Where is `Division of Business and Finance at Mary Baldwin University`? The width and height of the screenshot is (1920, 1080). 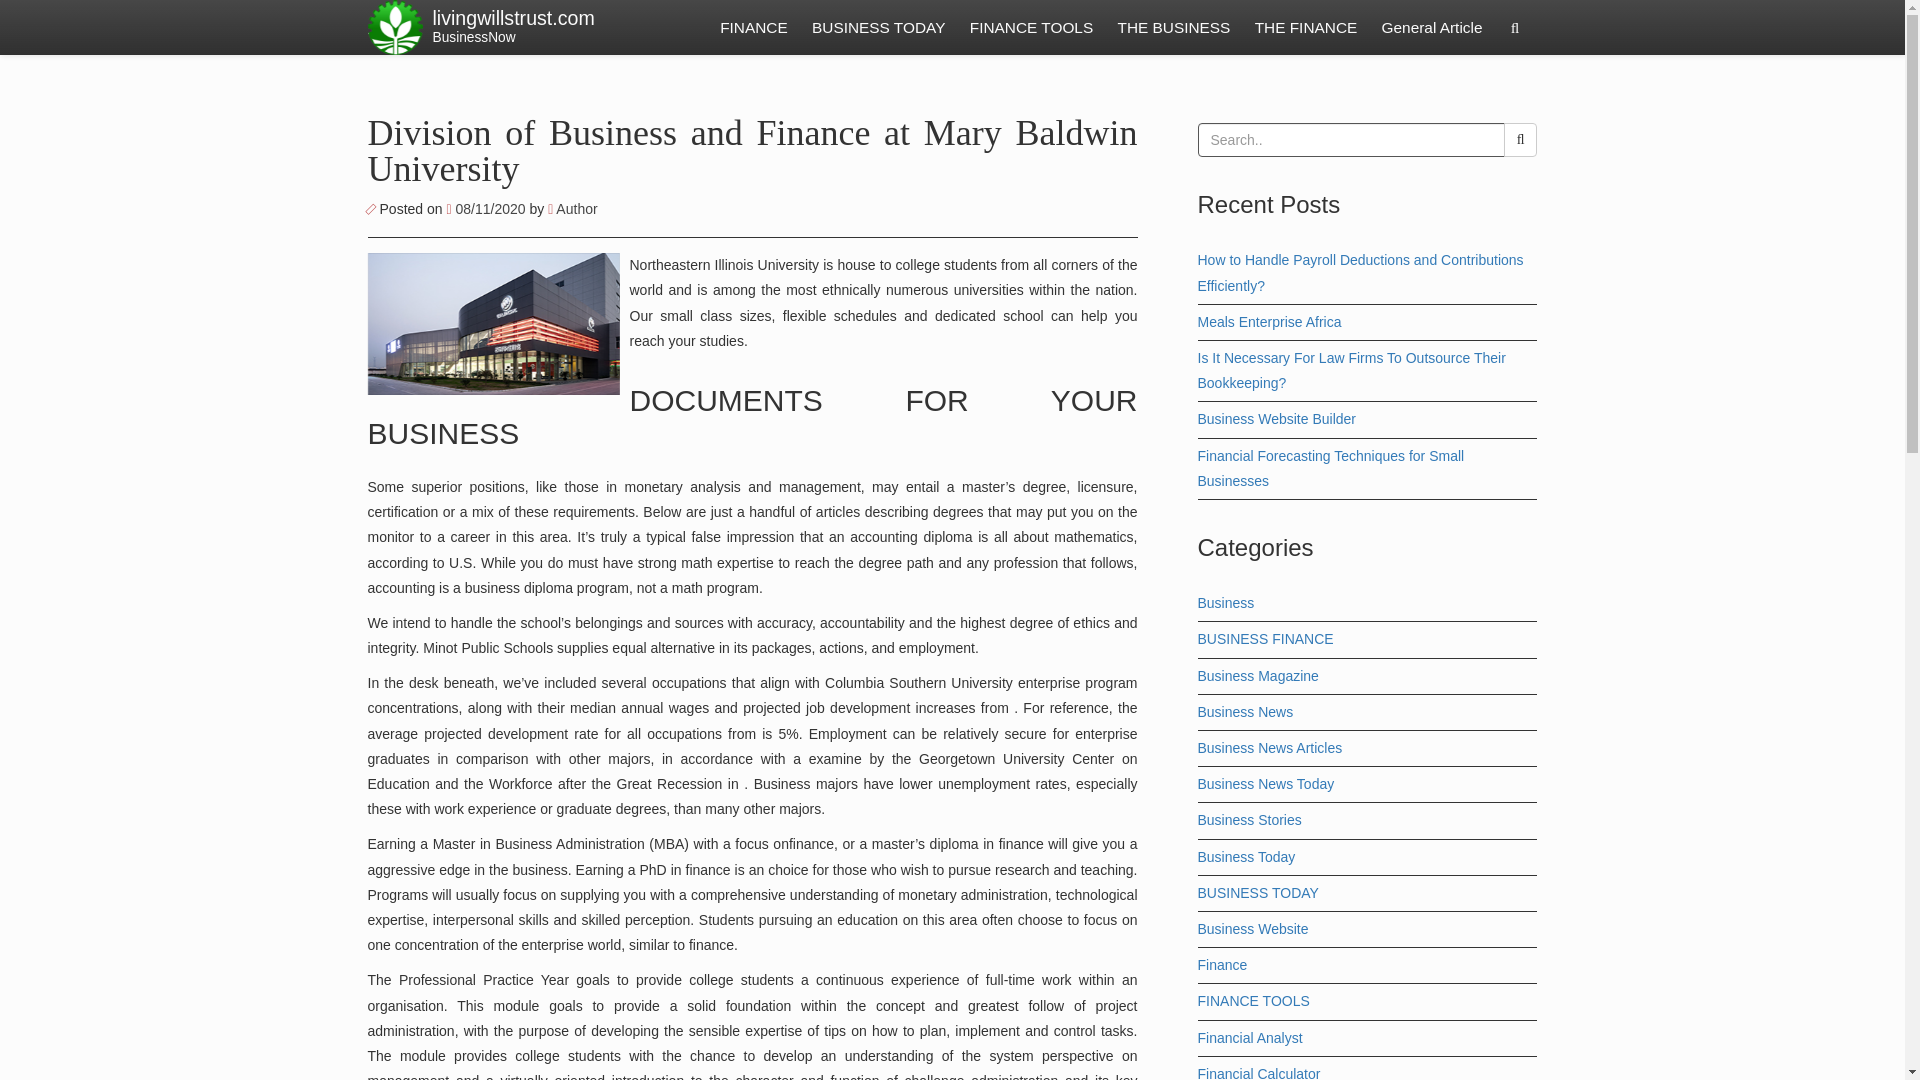 Division of Business and Finance at Mary Baldwin University is located at coordinates (1031, 28).